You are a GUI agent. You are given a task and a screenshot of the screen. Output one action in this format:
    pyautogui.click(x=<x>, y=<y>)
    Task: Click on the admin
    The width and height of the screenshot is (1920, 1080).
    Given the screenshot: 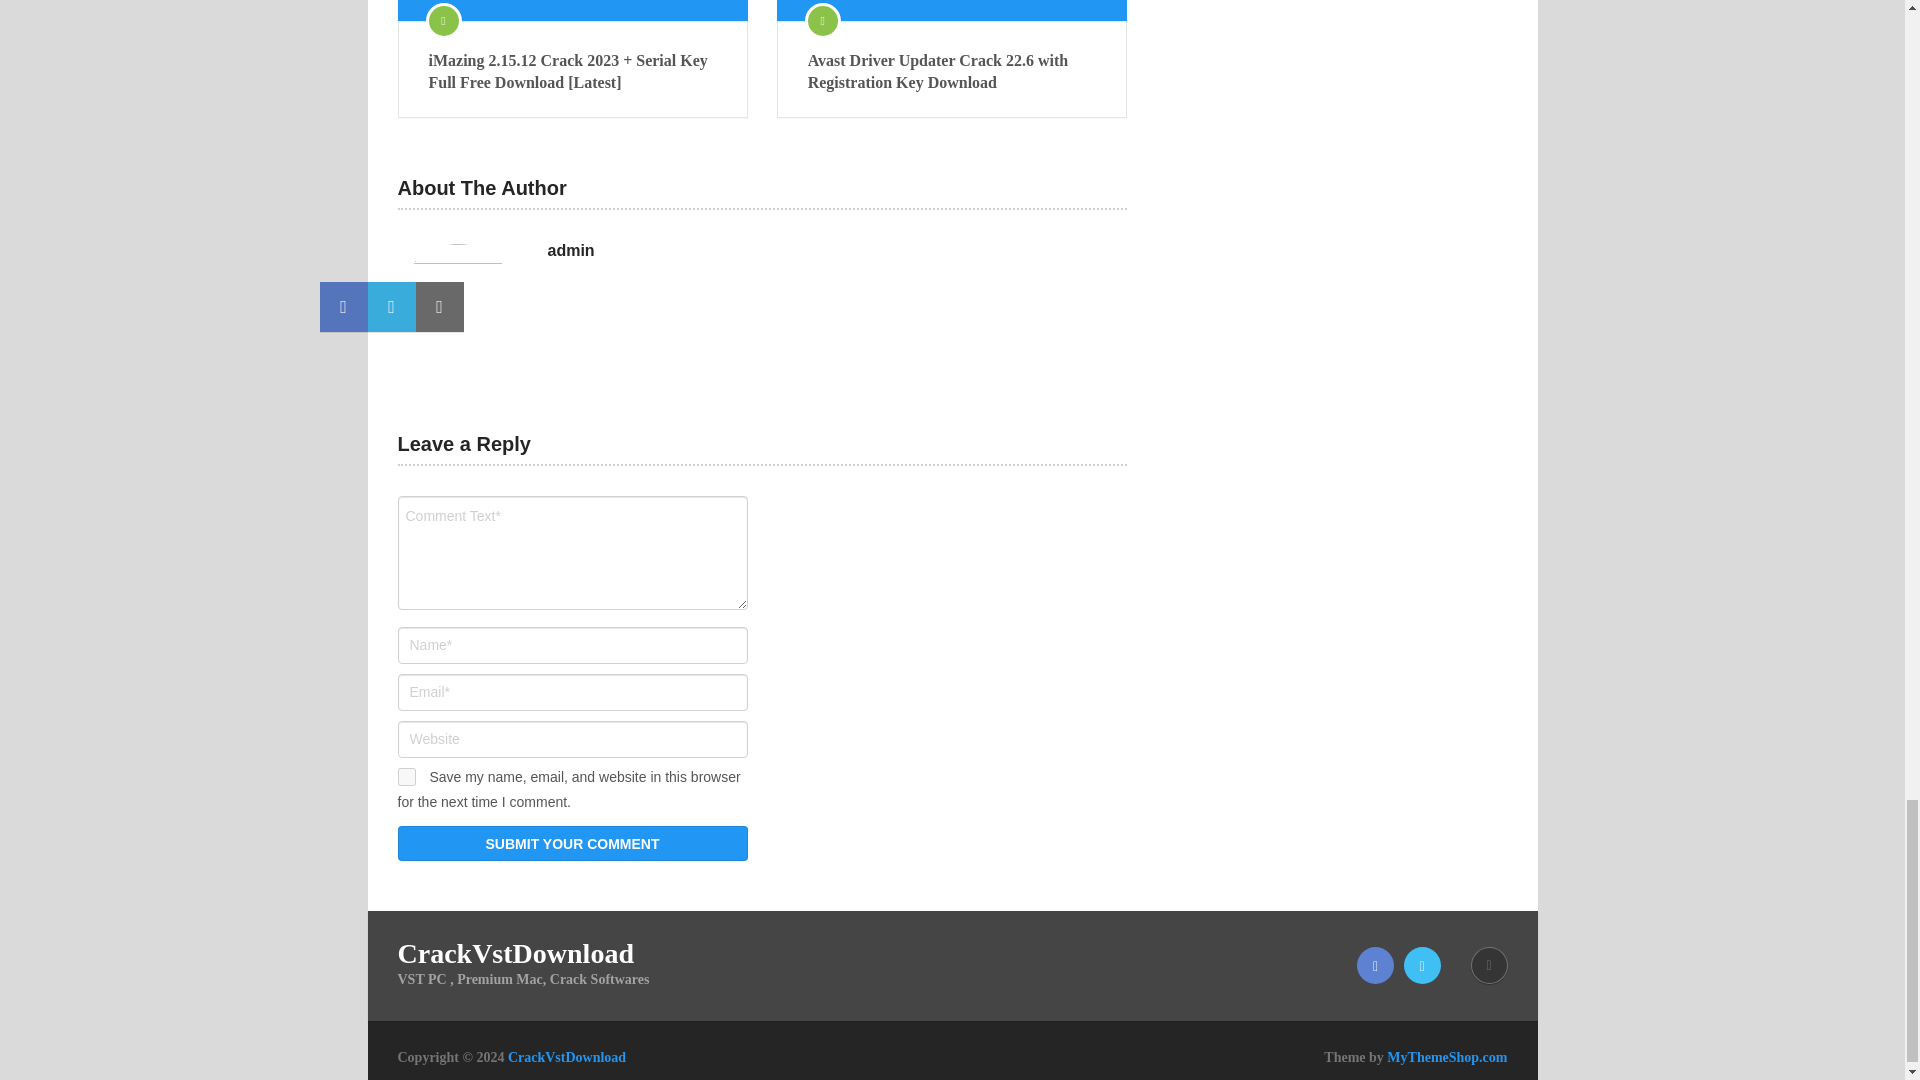 What is the action you would take?
    pyautogui.click(x=571, y=250)
    